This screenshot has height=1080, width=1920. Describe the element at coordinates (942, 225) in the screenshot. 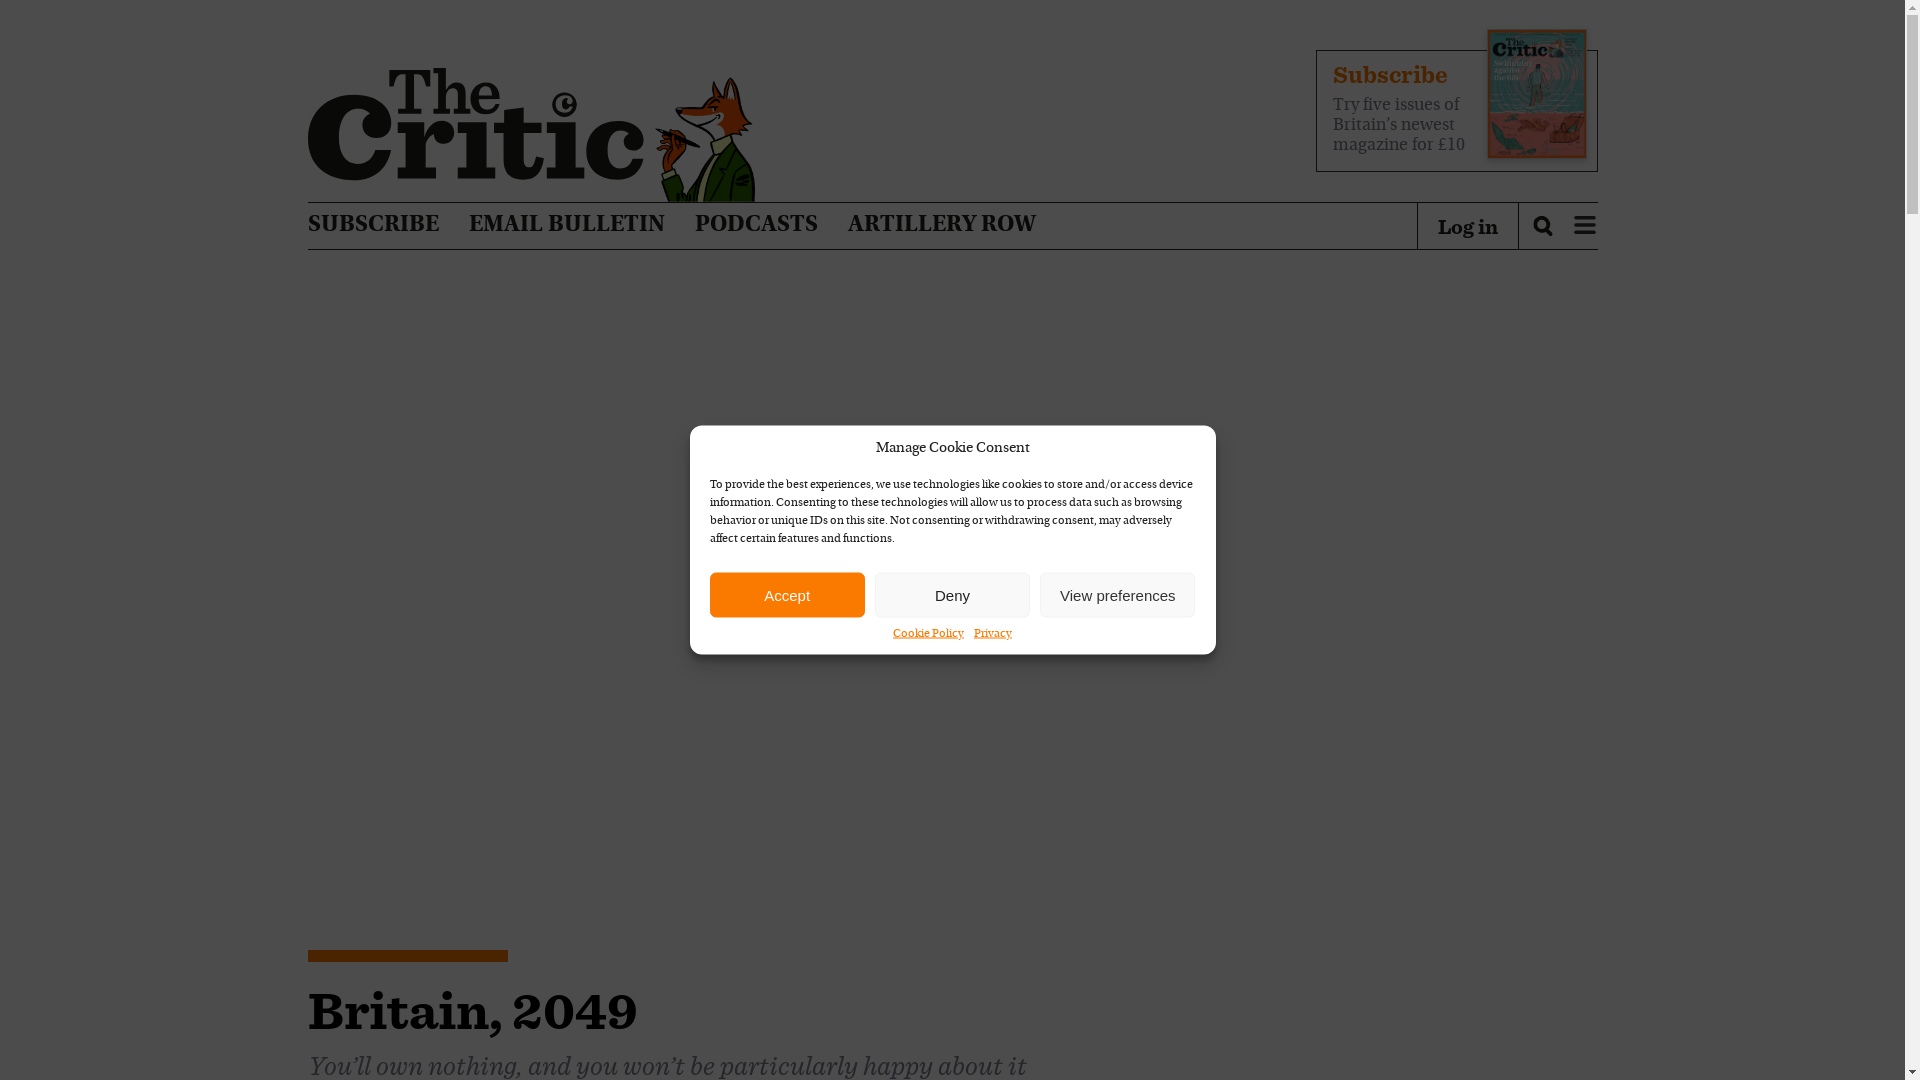

I see `ARTILLERY ROW` at that location.